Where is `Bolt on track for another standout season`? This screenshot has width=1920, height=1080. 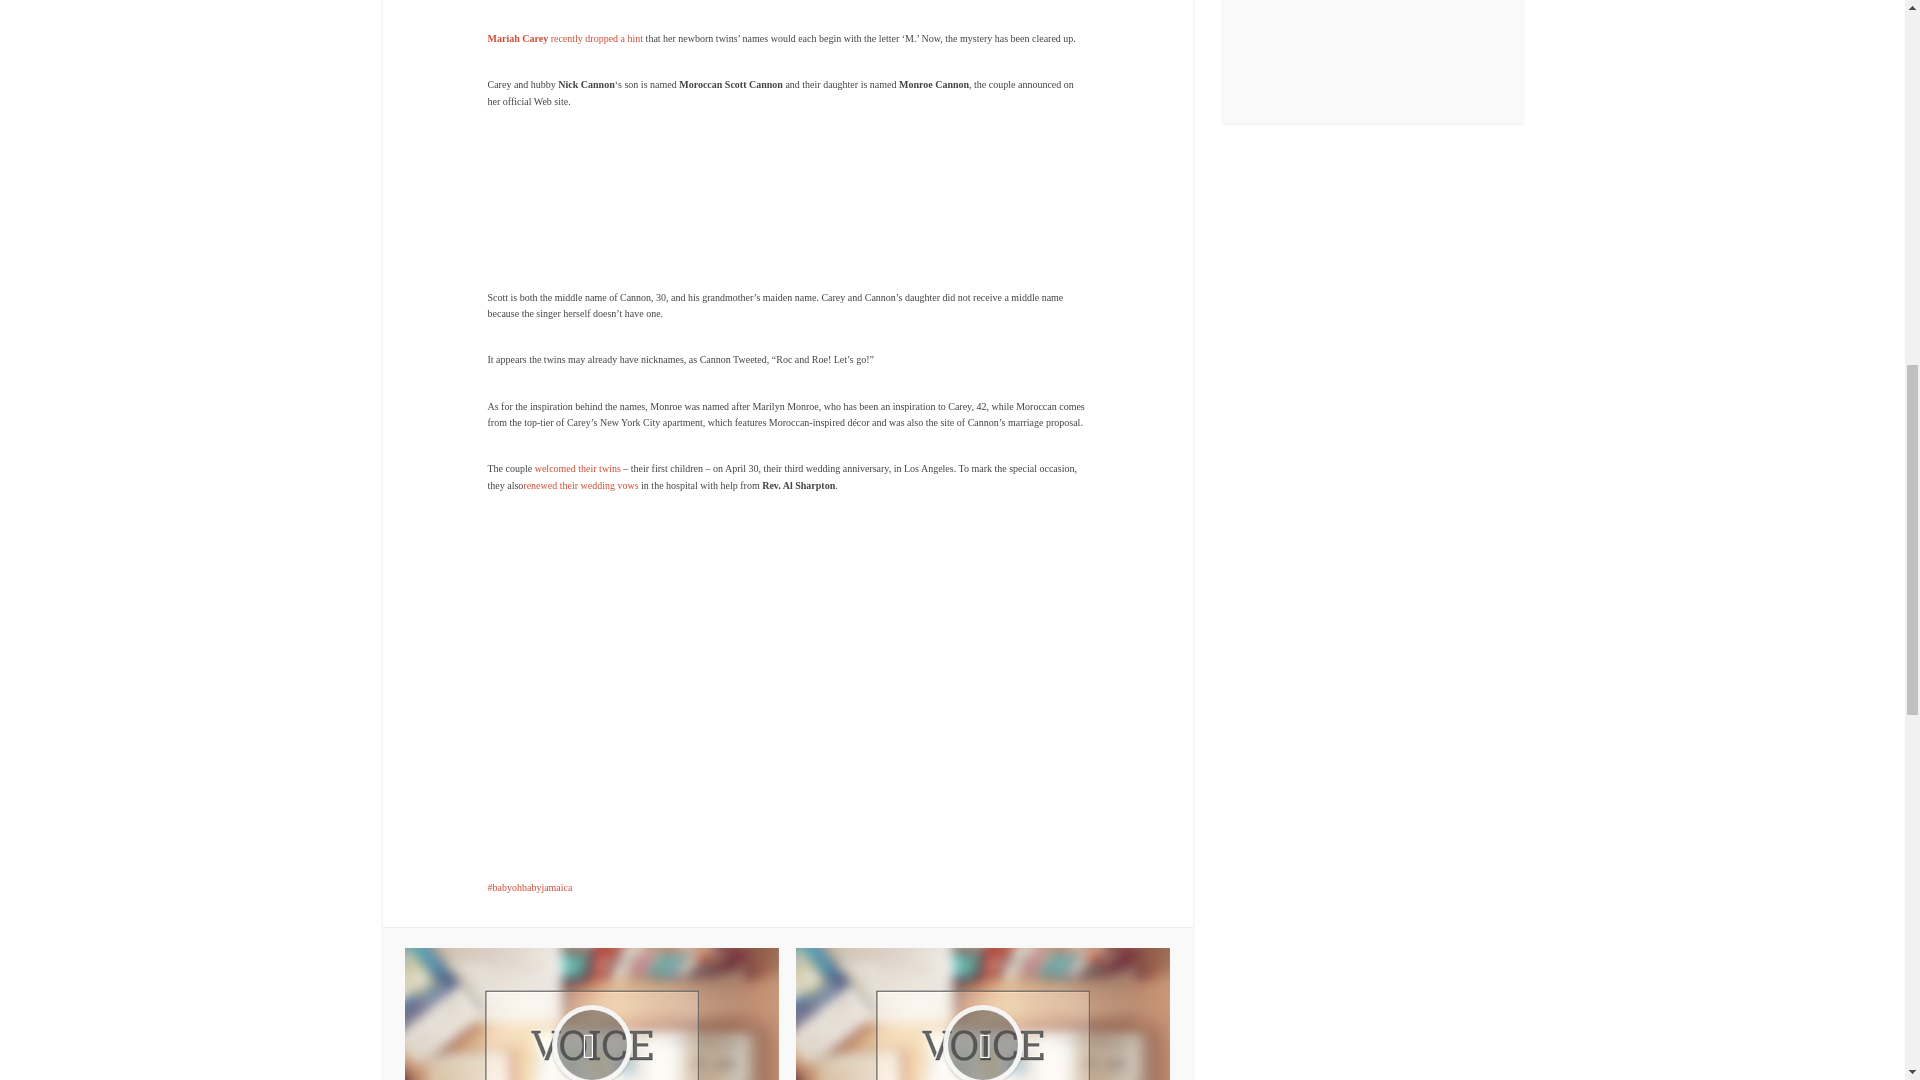
Bolt on track for another standout season is located at coordinates (982, 1014).